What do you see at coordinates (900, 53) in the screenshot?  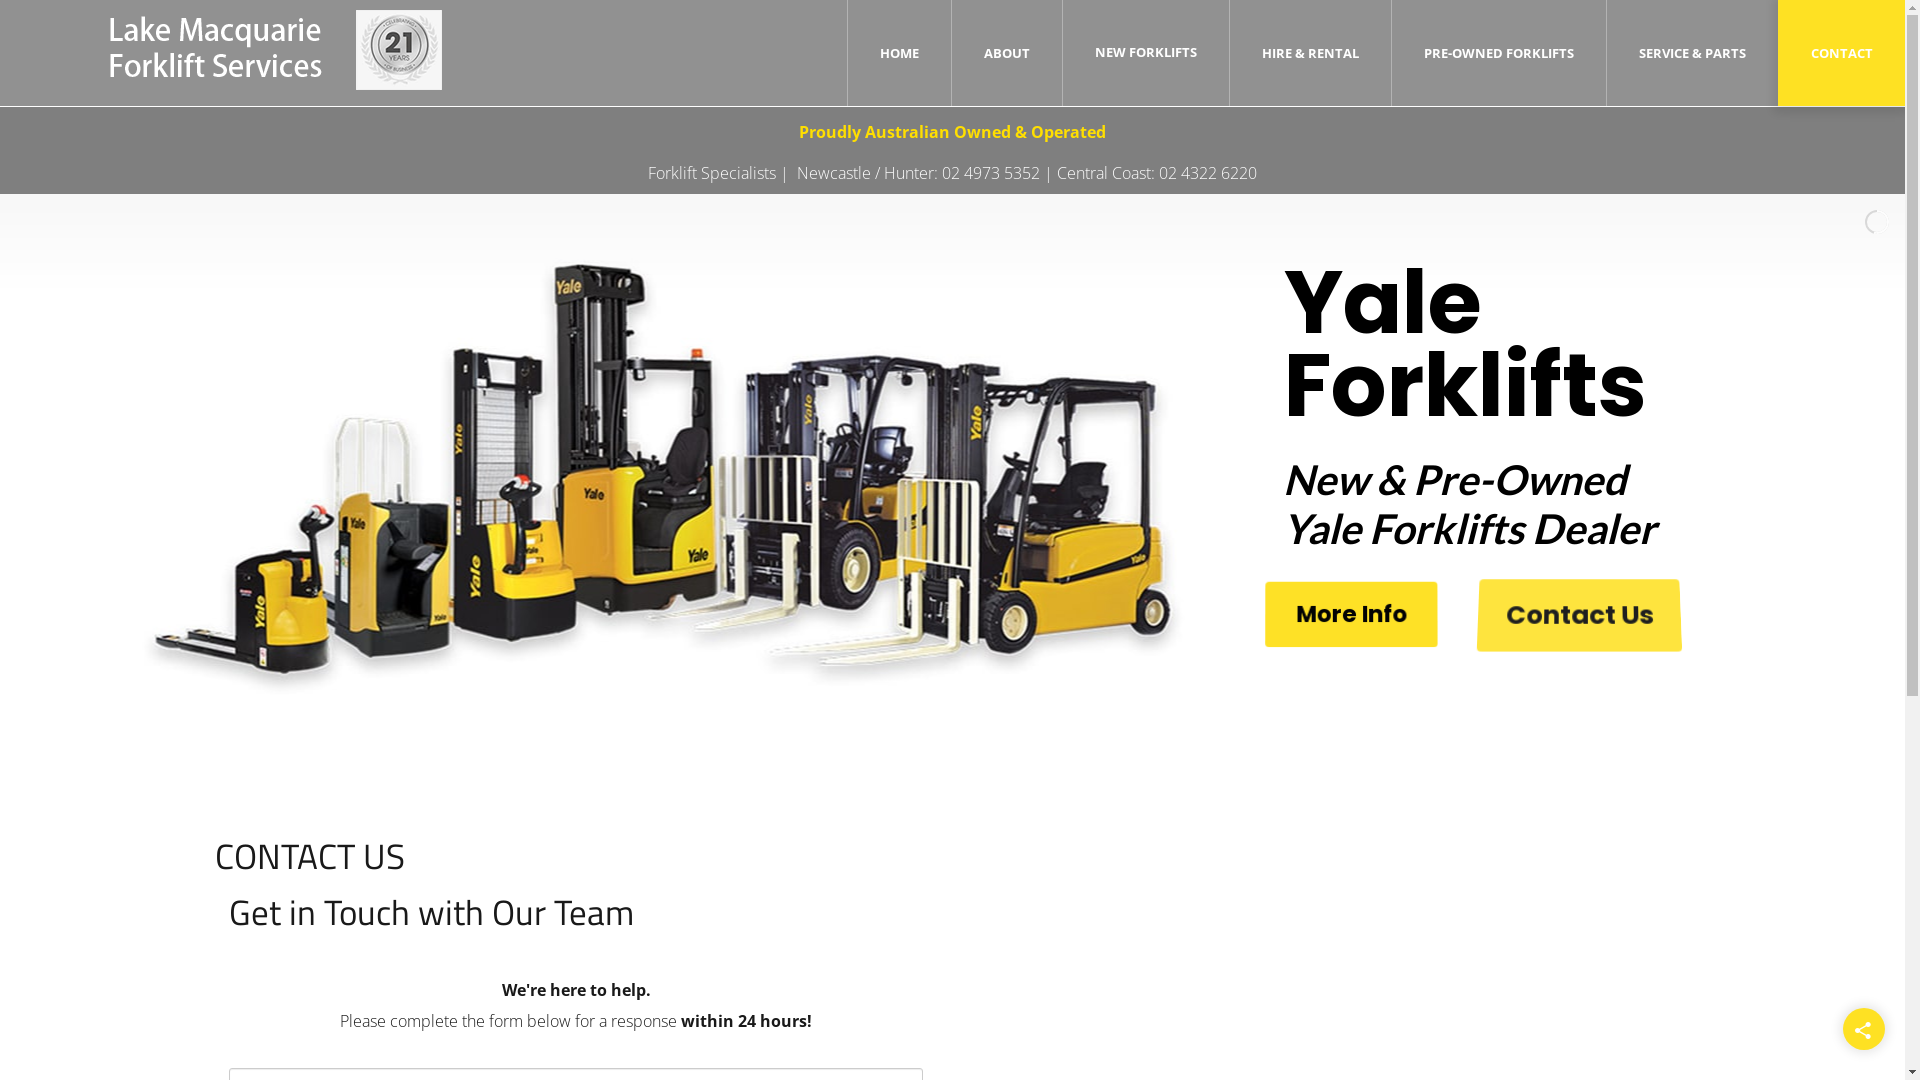 I see `HOME` at bounding box center [900, 53].